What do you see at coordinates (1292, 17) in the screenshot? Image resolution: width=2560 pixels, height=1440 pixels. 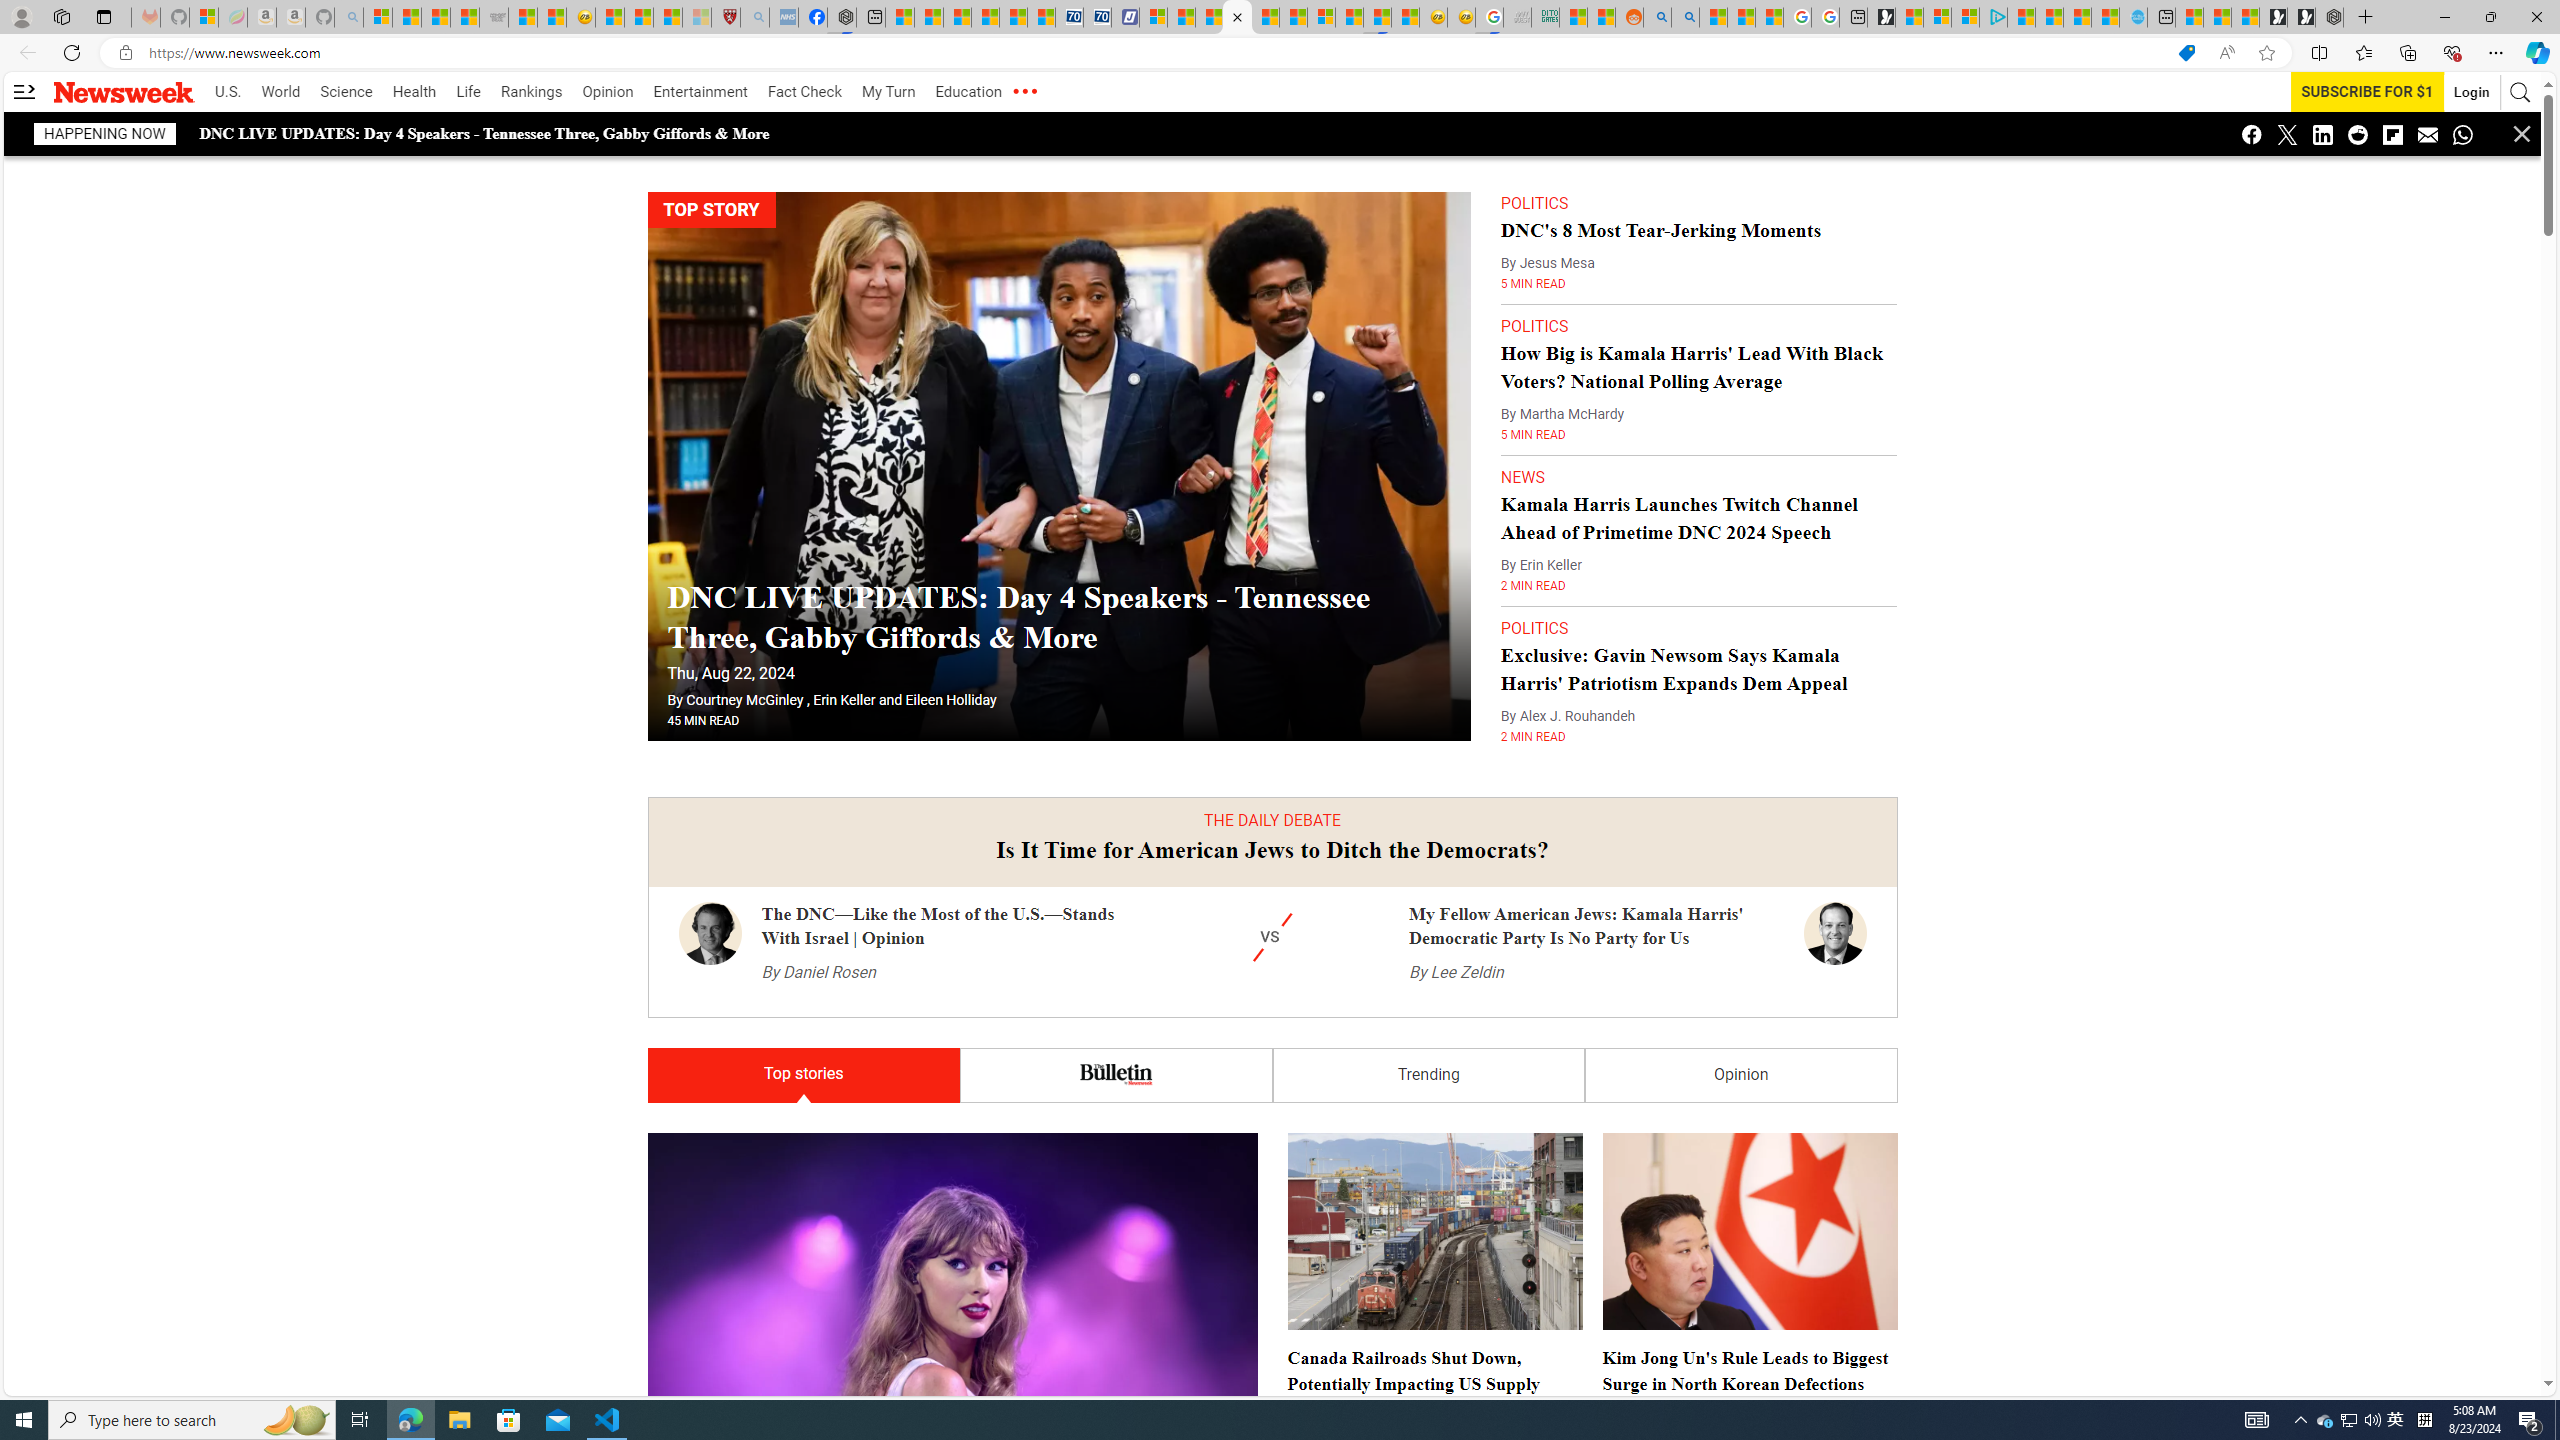 I see `Trusted Community Engagement and Contributions | Guidelines` at bounding box center [1292, 17].